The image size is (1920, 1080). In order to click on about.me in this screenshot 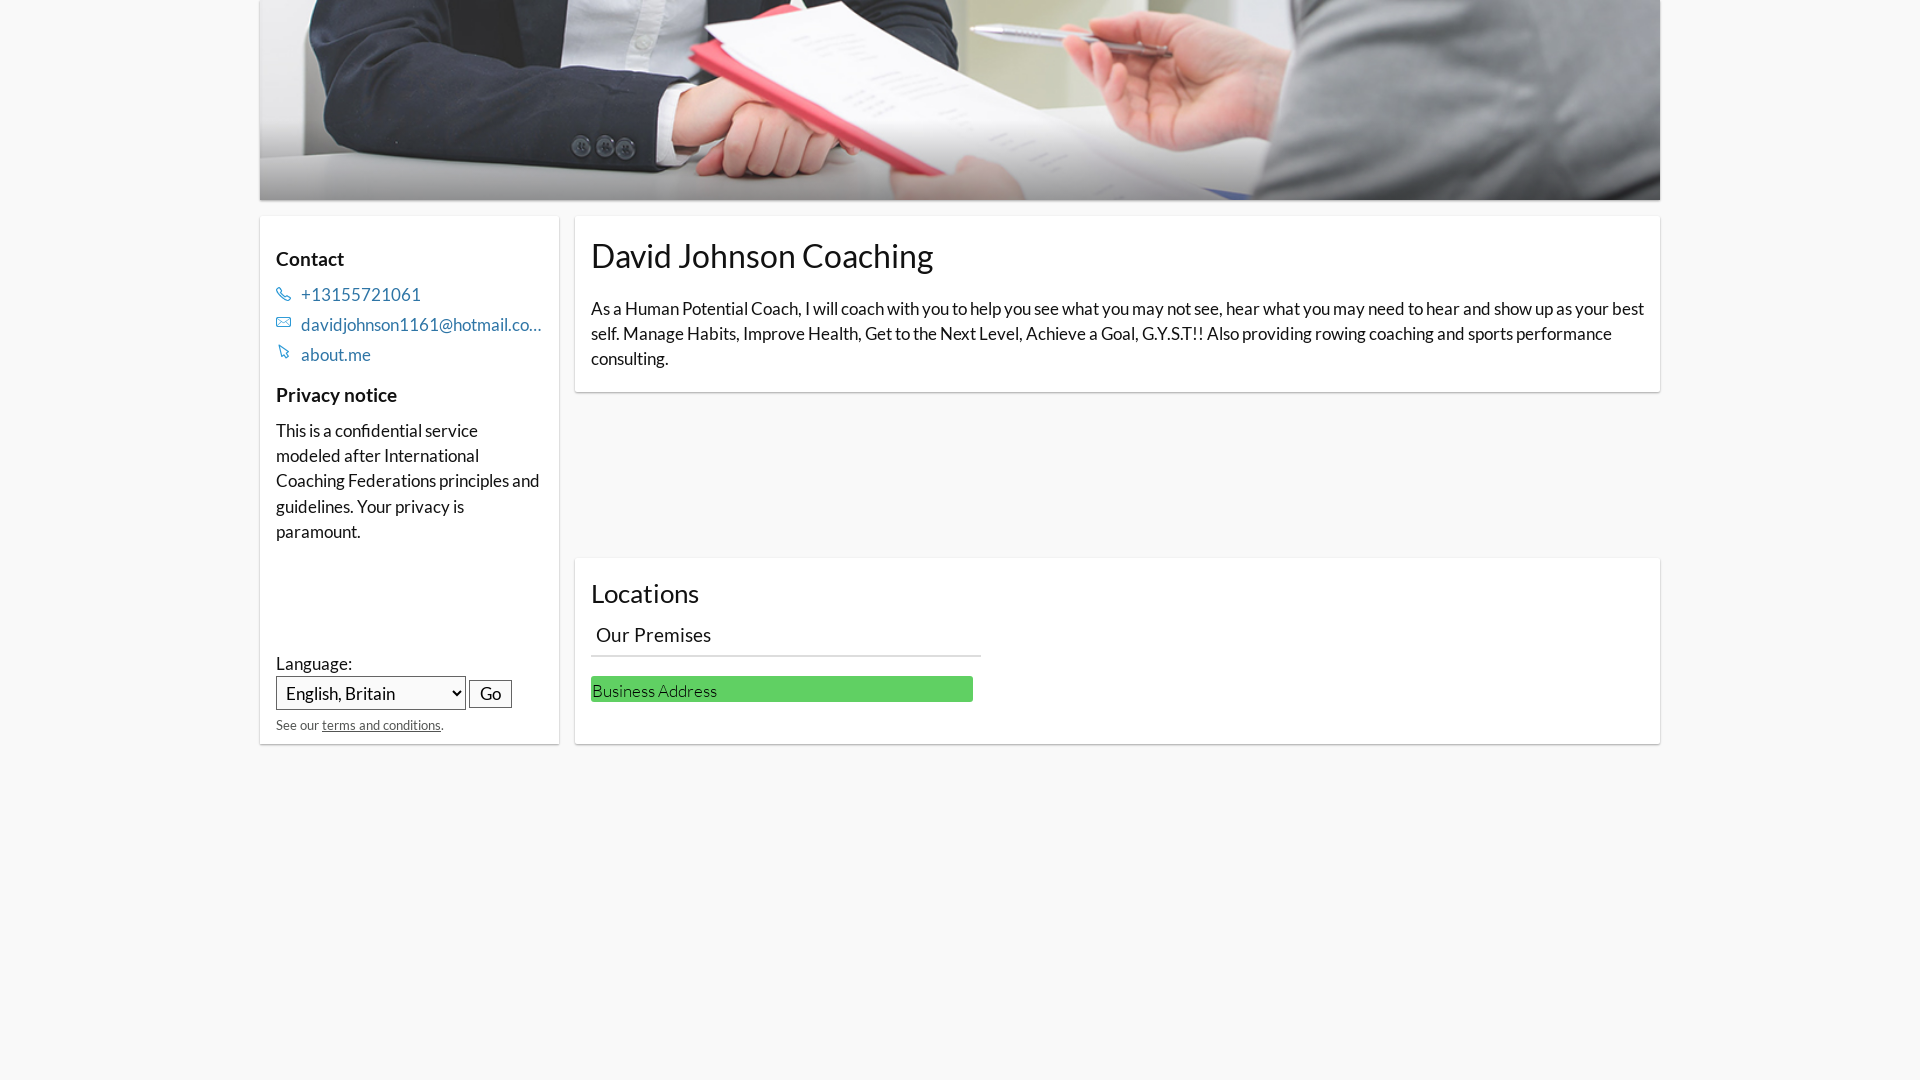, I will do `click(422, 354)`.